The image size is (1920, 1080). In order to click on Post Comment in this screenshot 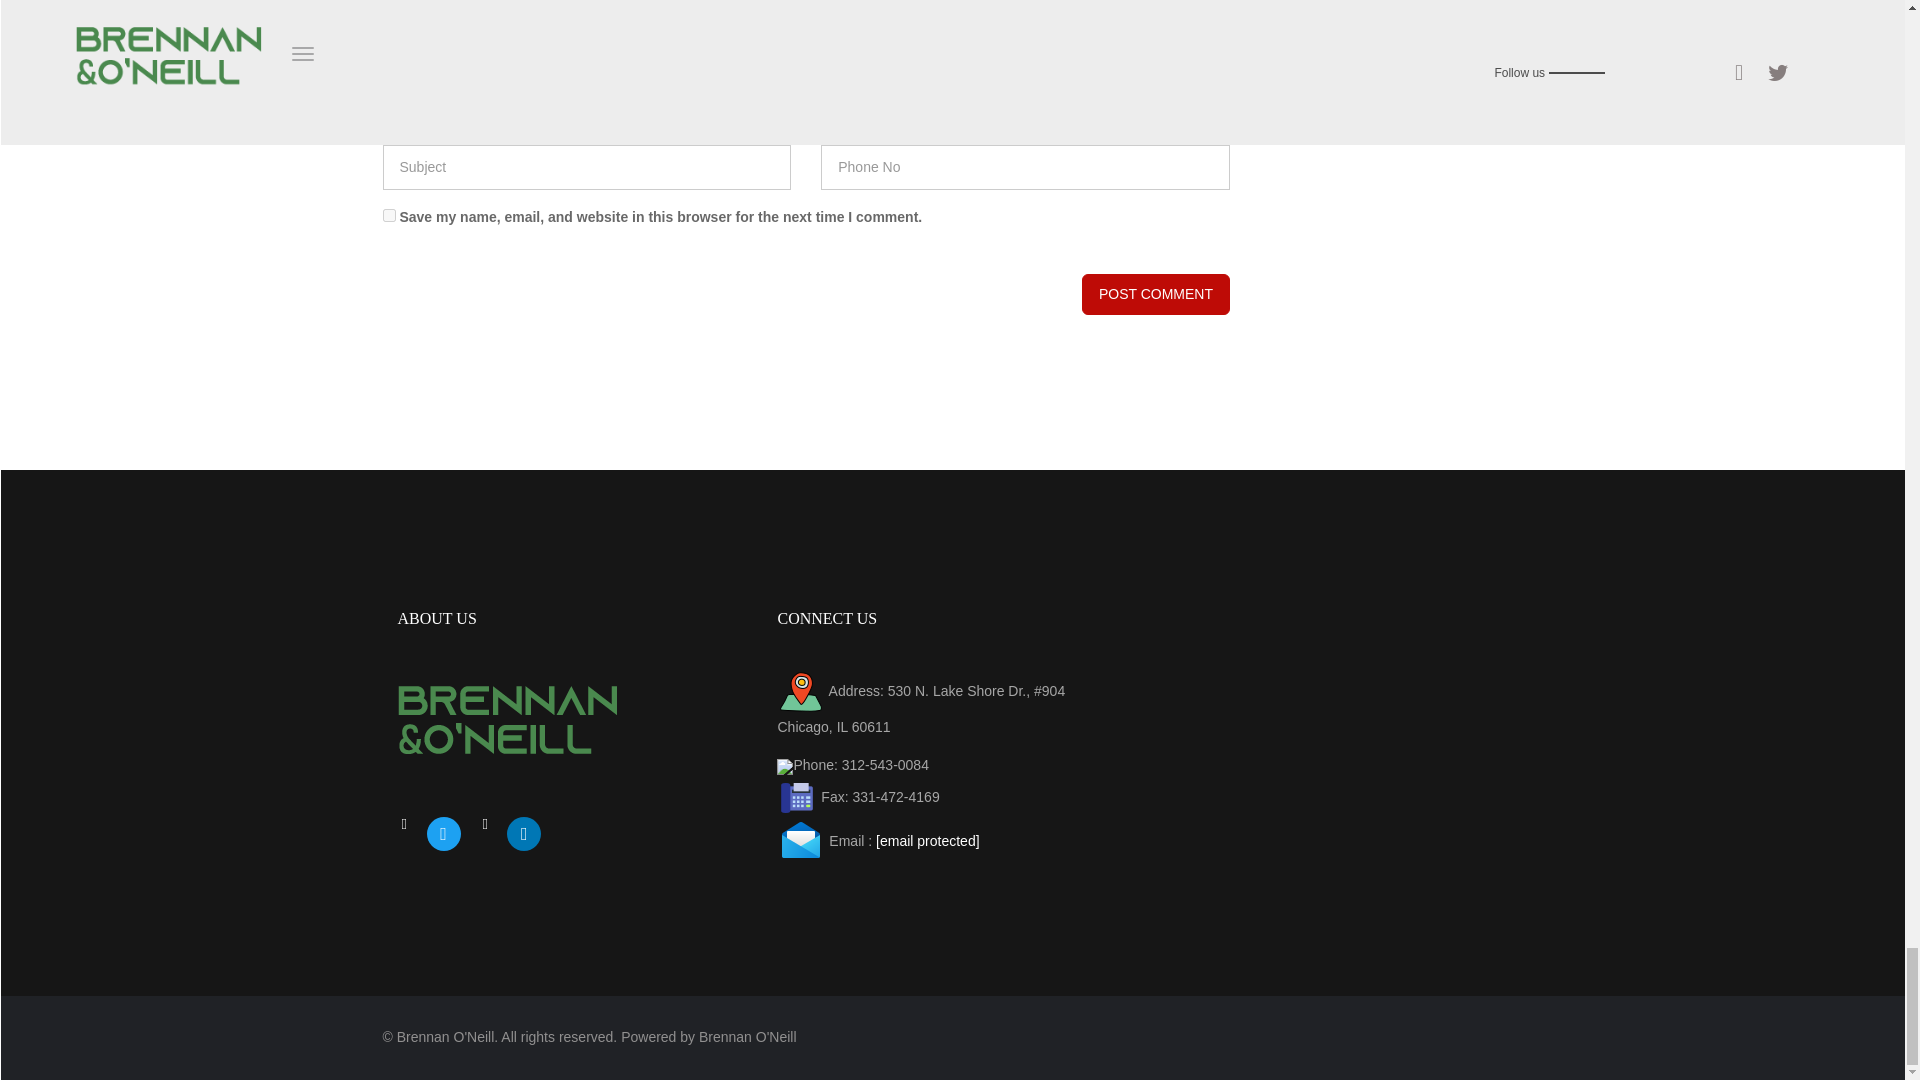, I will do `click(1156, 294)`.